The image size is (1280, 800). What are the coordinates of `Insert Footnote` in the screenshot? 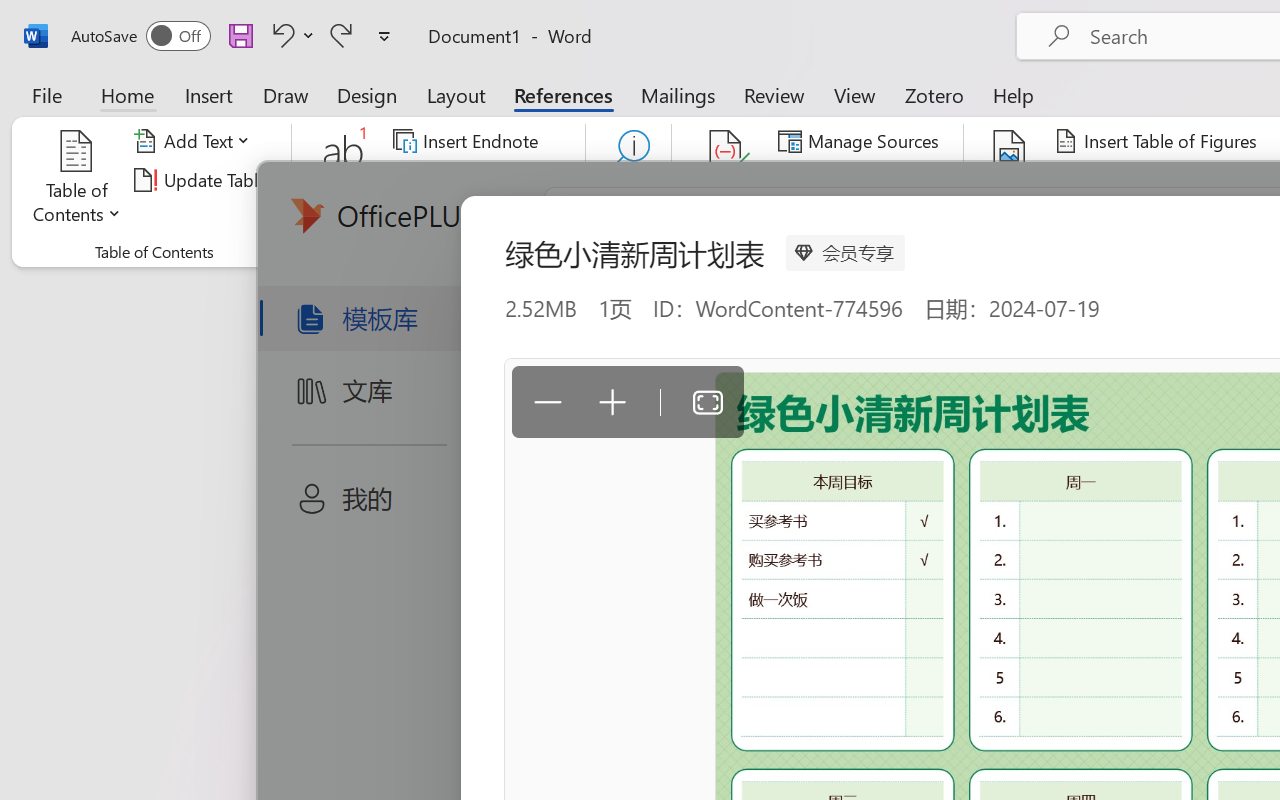 It's located at (344, 180).